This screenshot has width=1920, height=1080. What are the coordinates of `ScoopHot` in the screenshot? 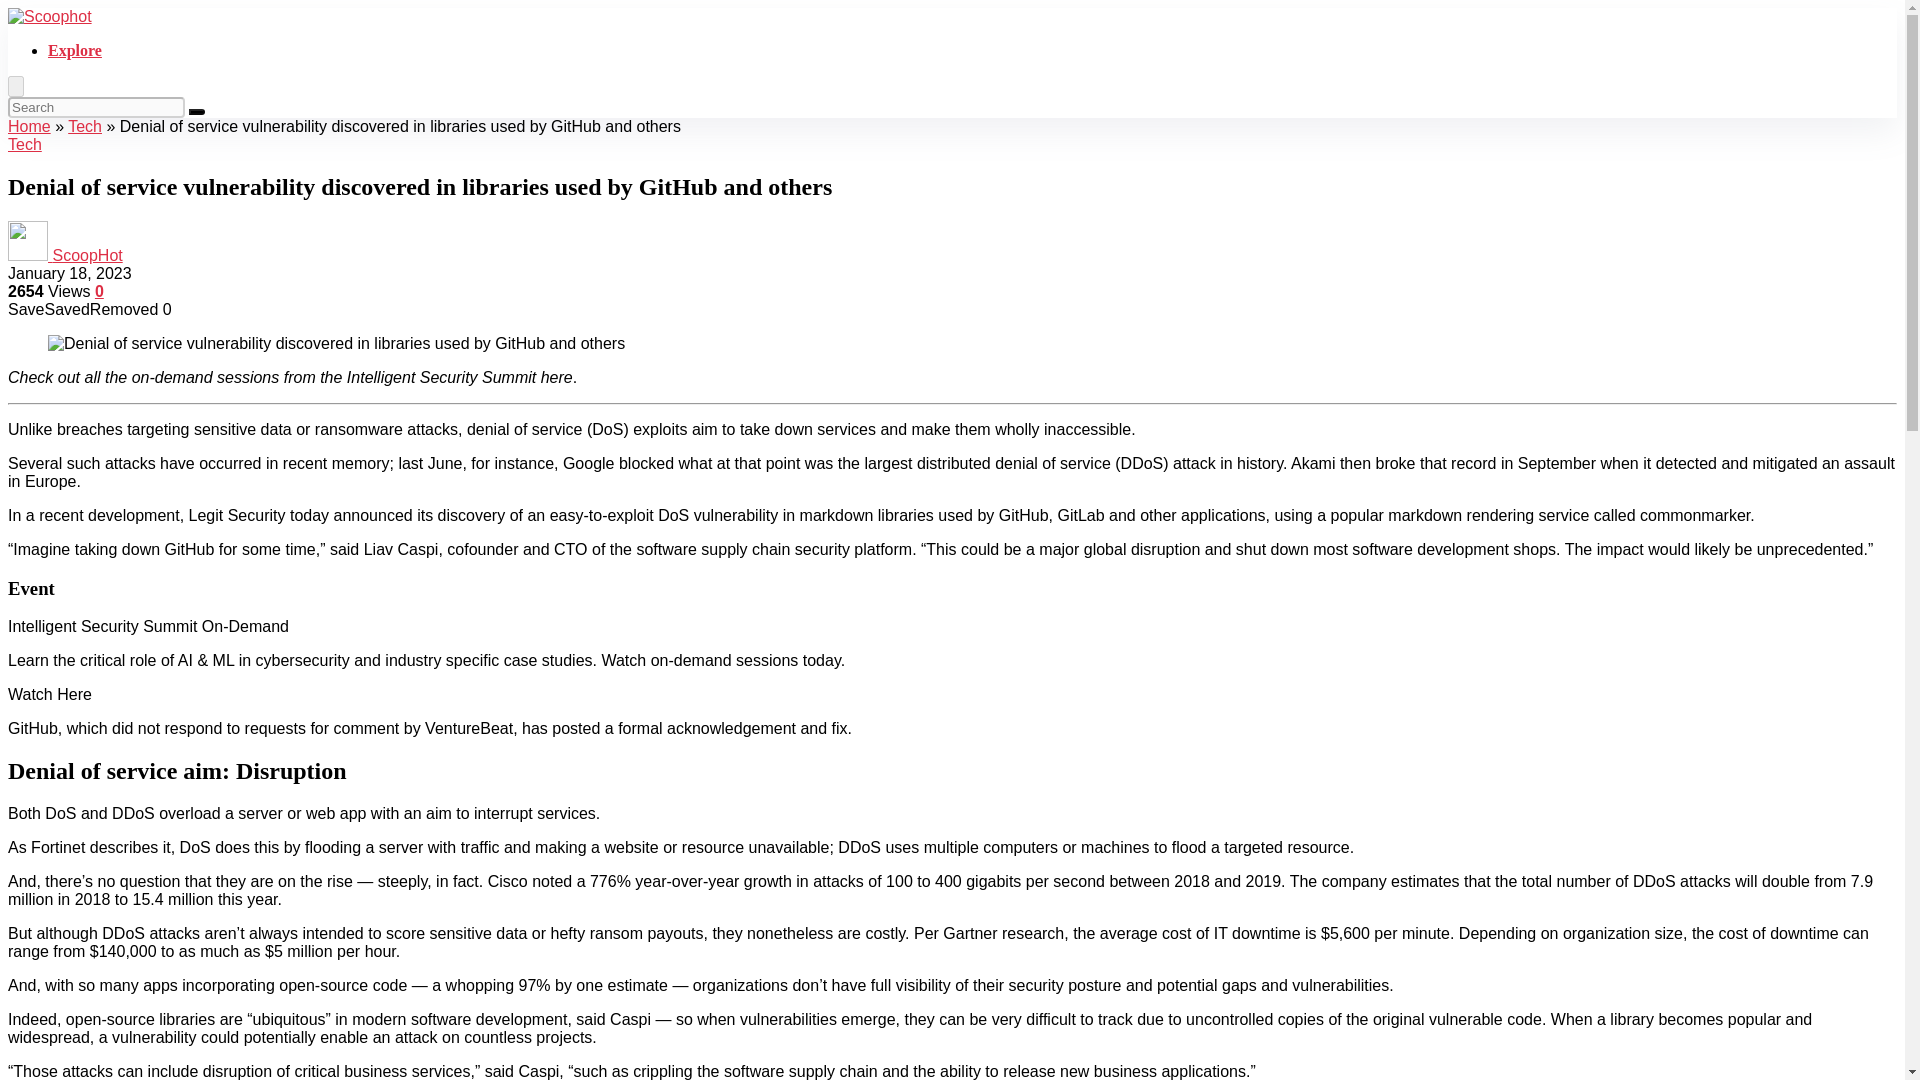 It's located at (86, 255).